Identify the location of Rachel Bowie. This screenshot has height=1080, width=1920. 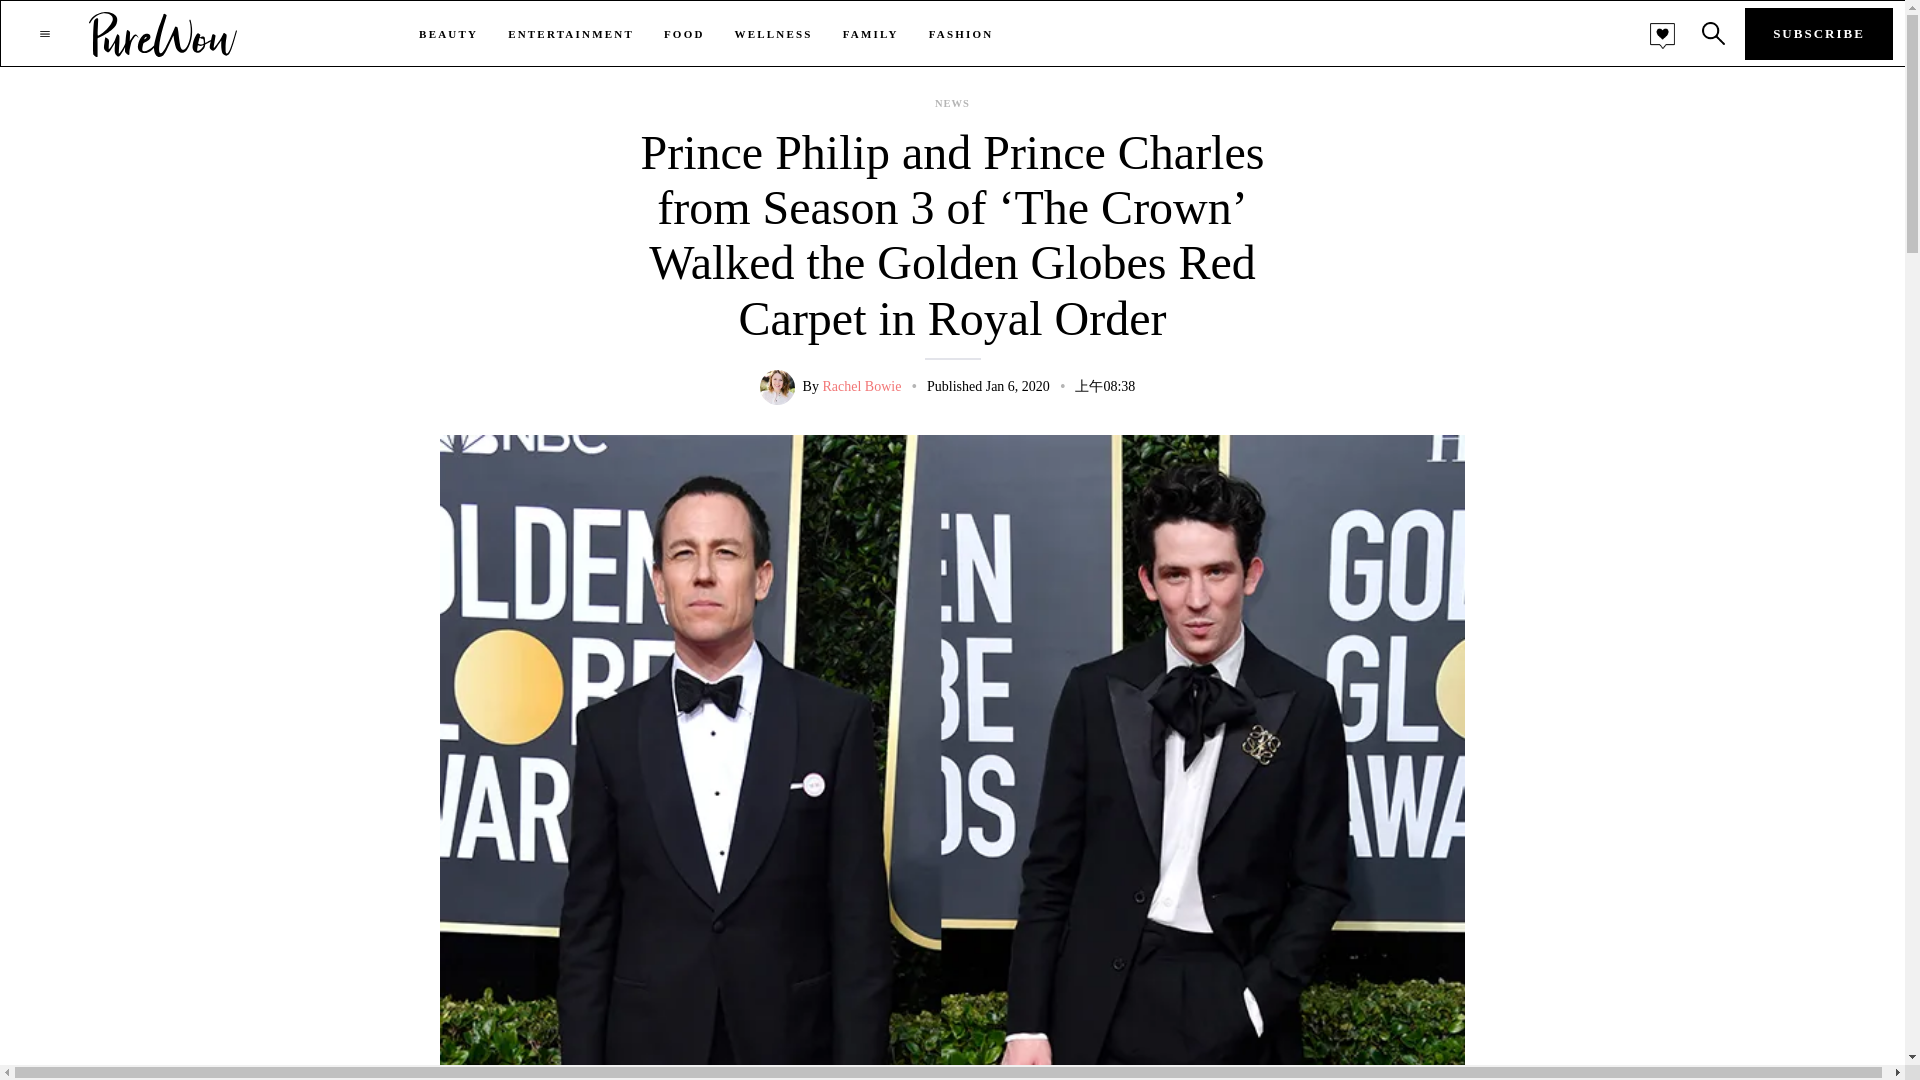
(860, 386).